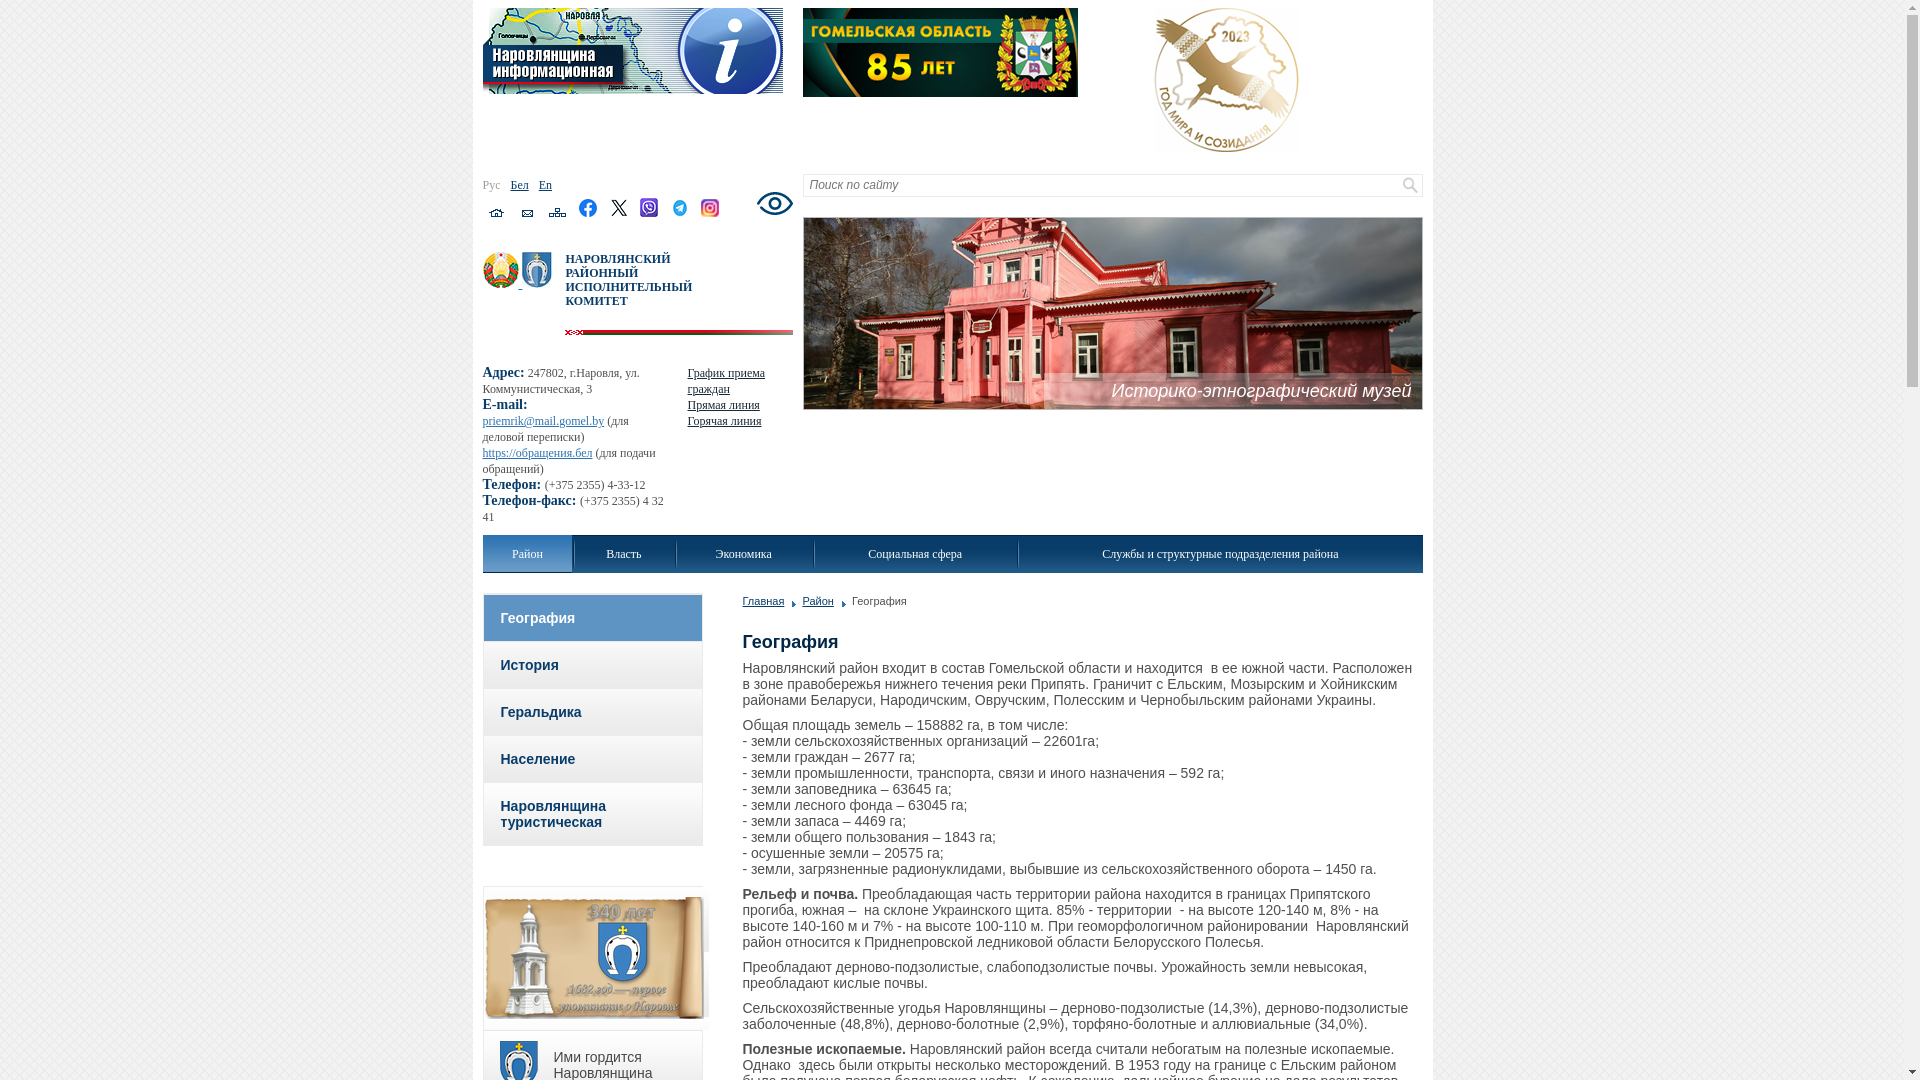  Describe the element at coordinates (588, 208) in the screenshot. I see `Facebook` at that location.